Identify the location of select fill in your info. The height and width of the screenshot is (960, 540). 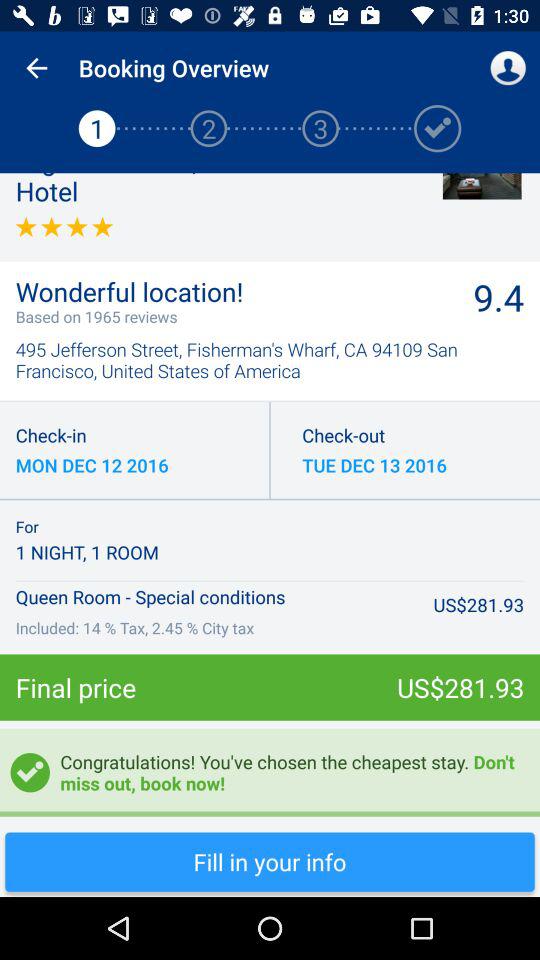
(270, 862).